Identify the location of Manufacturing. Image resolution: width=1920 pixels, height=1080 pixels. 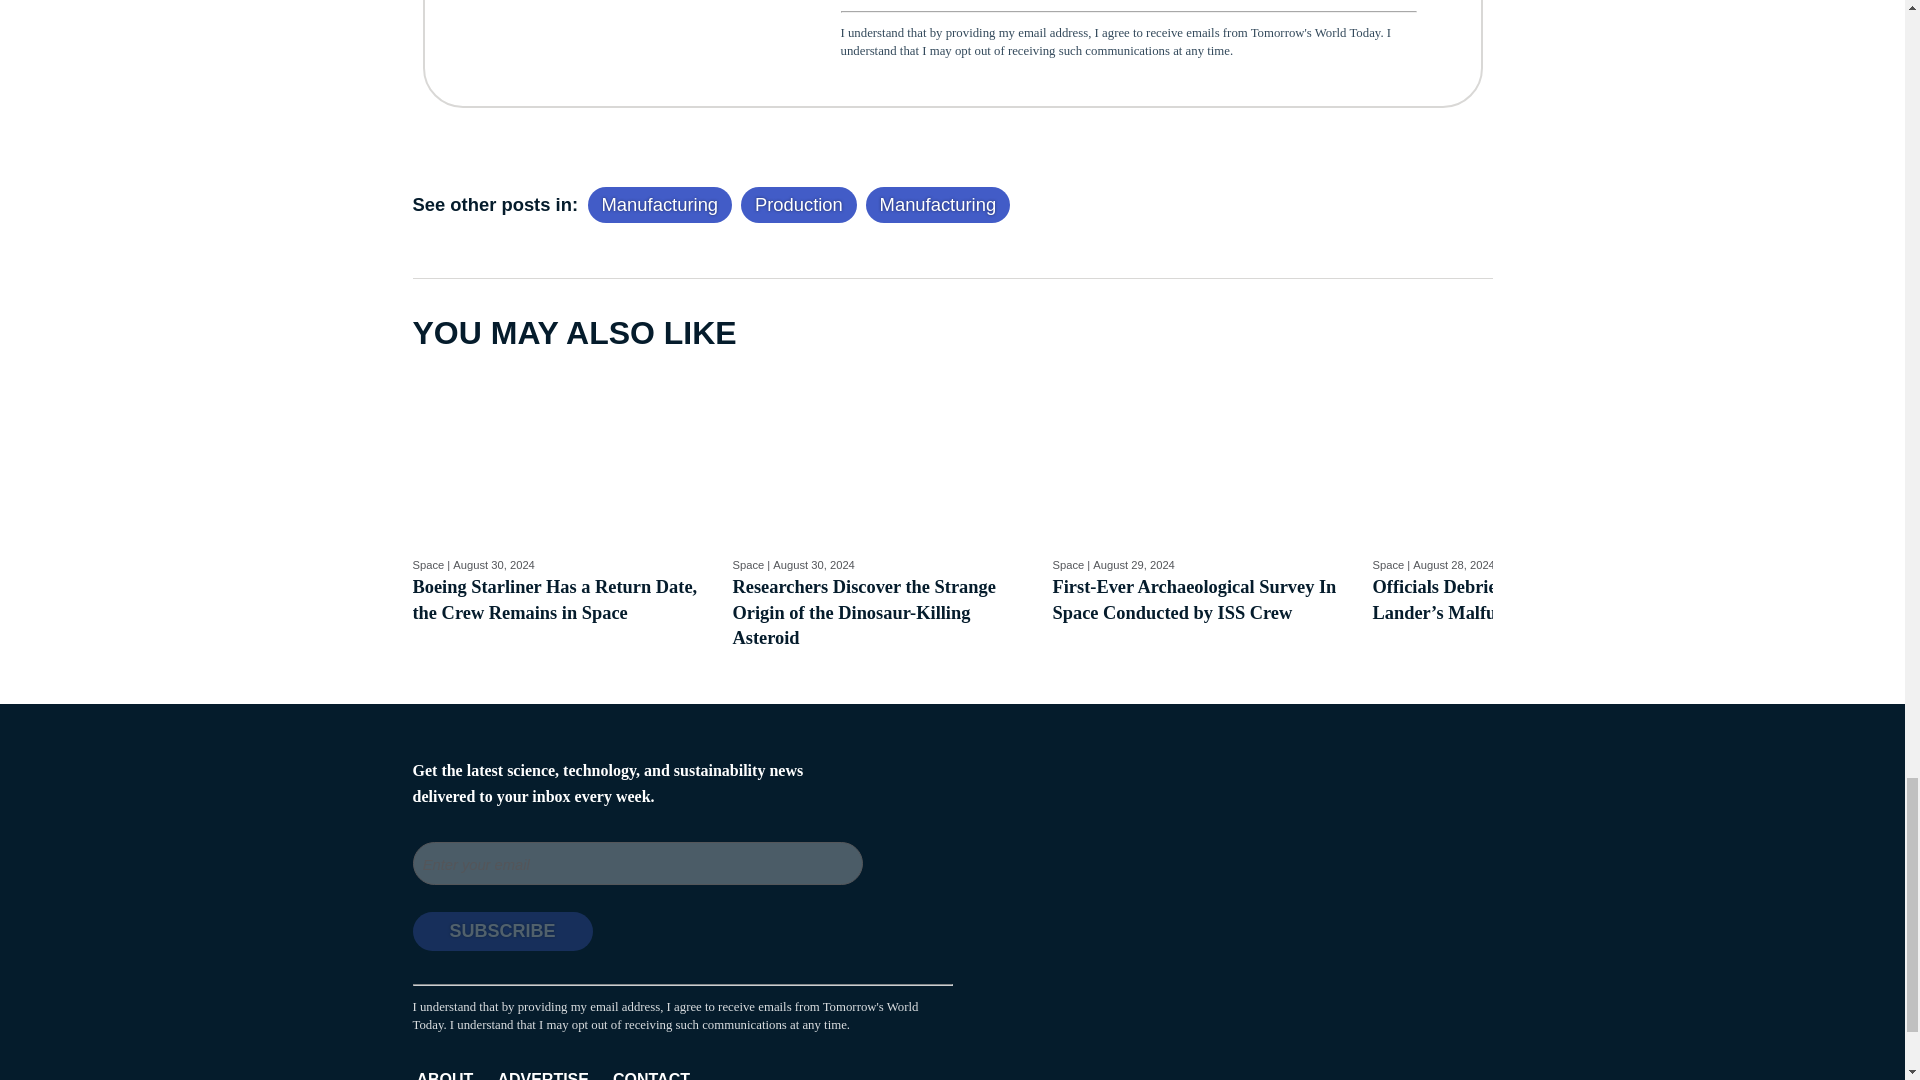
(494, 565).